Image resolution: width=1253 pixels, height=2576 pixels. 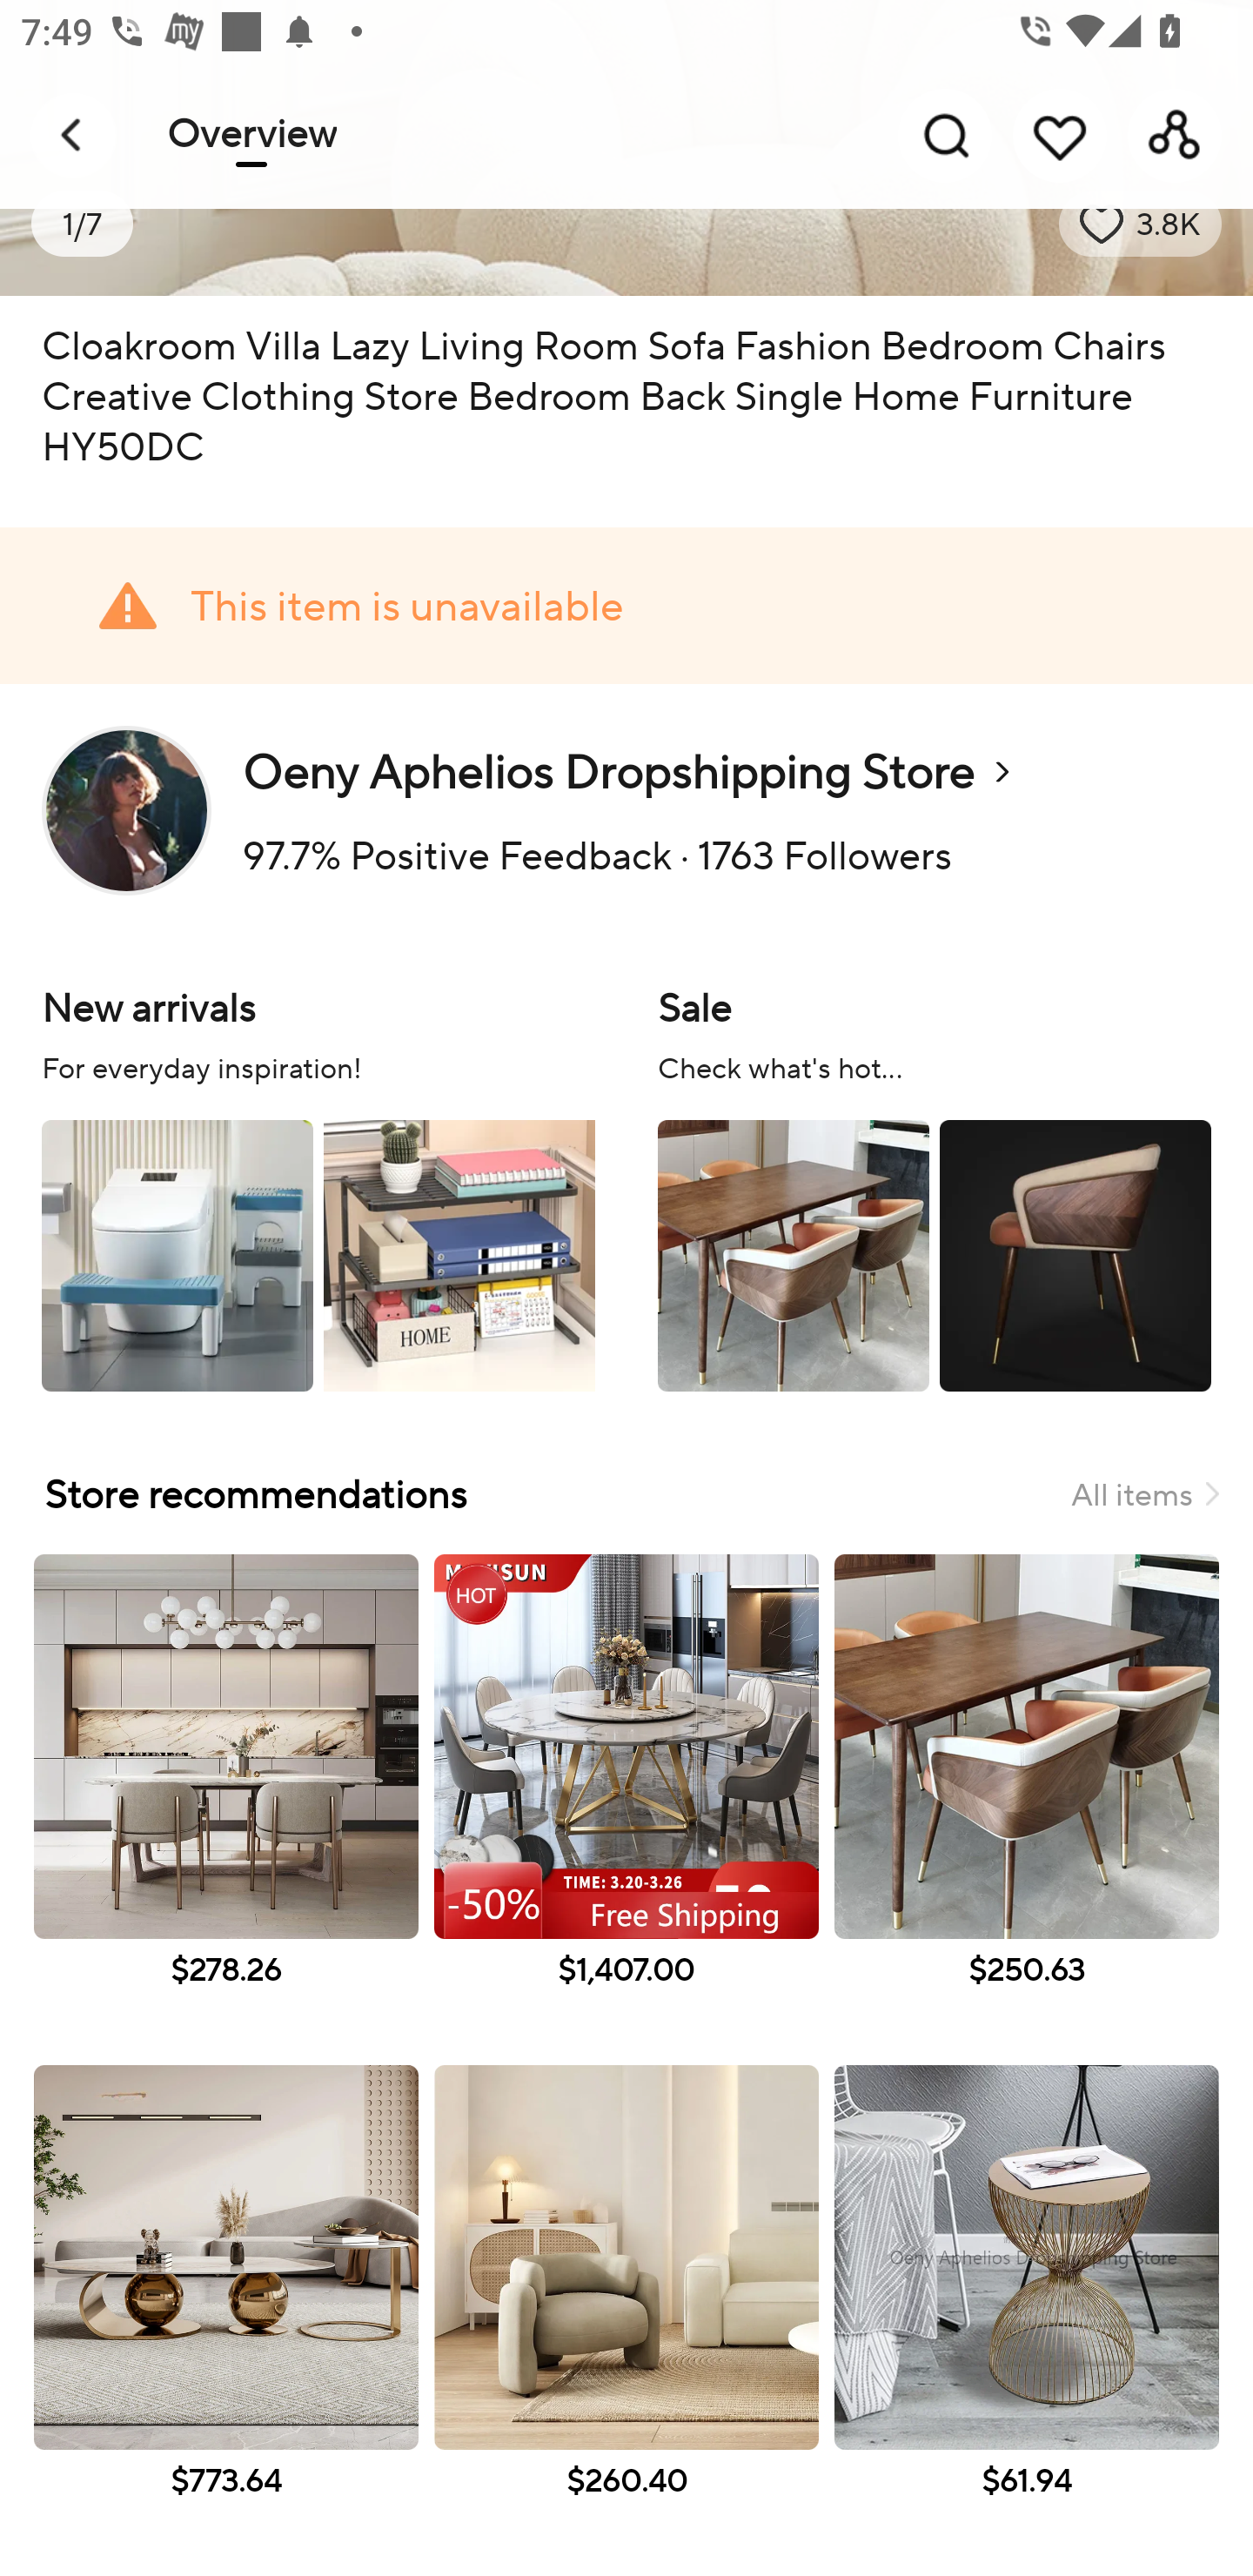 What do you see at coordinates (935, 1184) in the screenshot?
I see `Sale Check what's hot...` at bounding box center [935, 1184].